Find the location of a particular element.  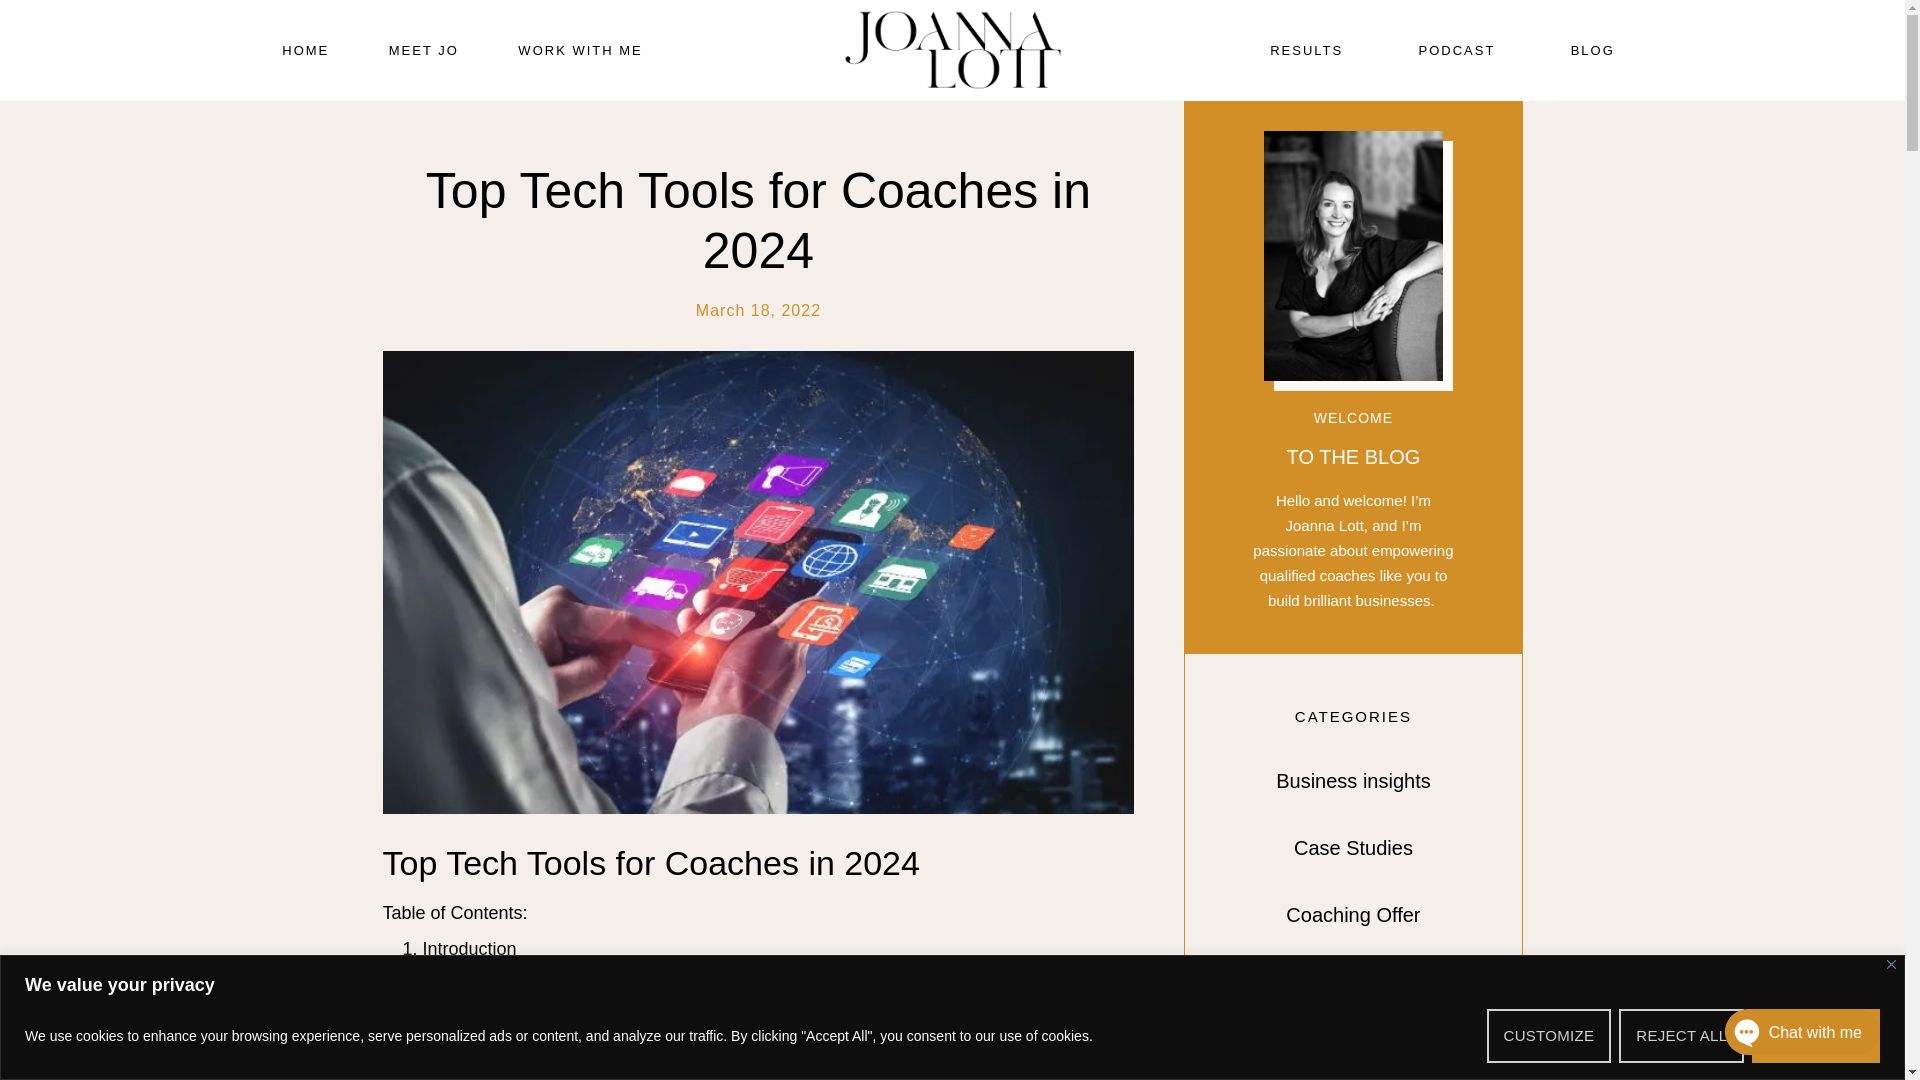

WORK WITH ME is located at coordinates (581, 51).